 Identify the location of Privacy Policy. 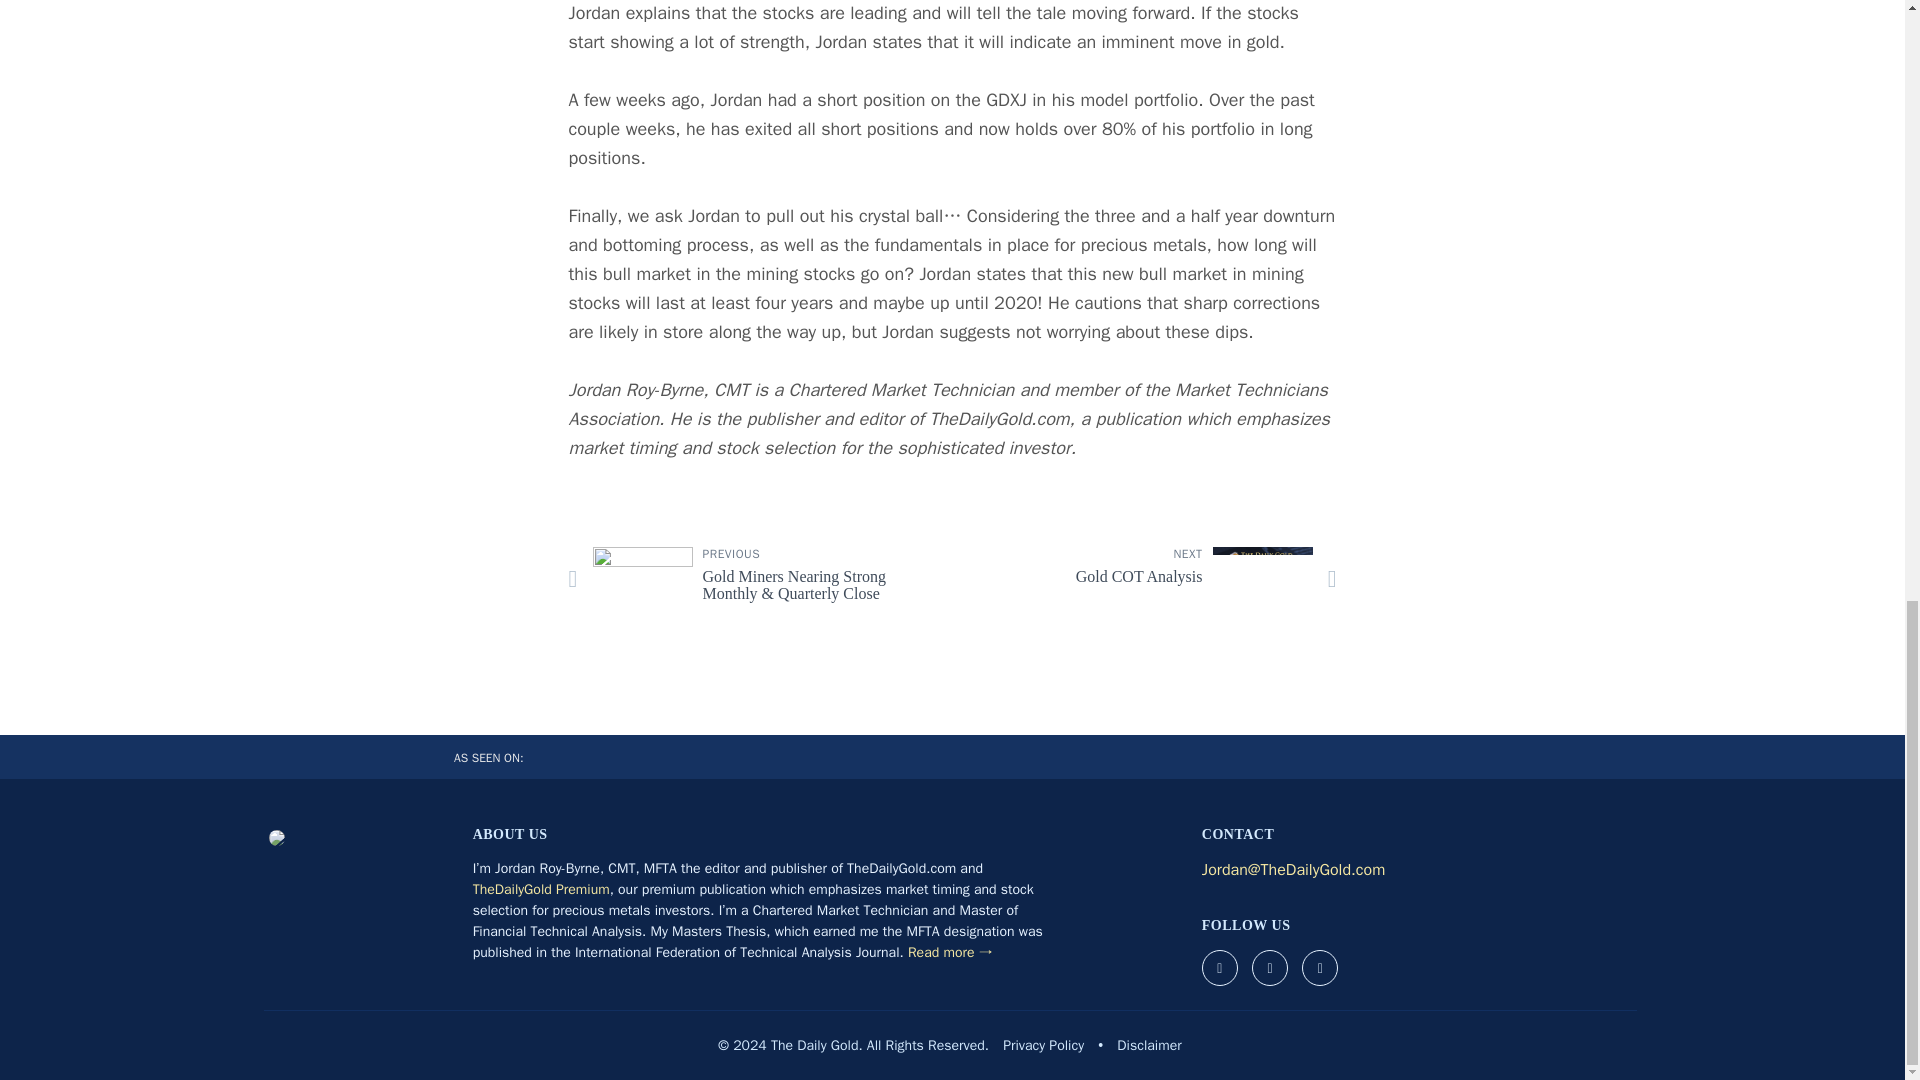
(1152, 578).